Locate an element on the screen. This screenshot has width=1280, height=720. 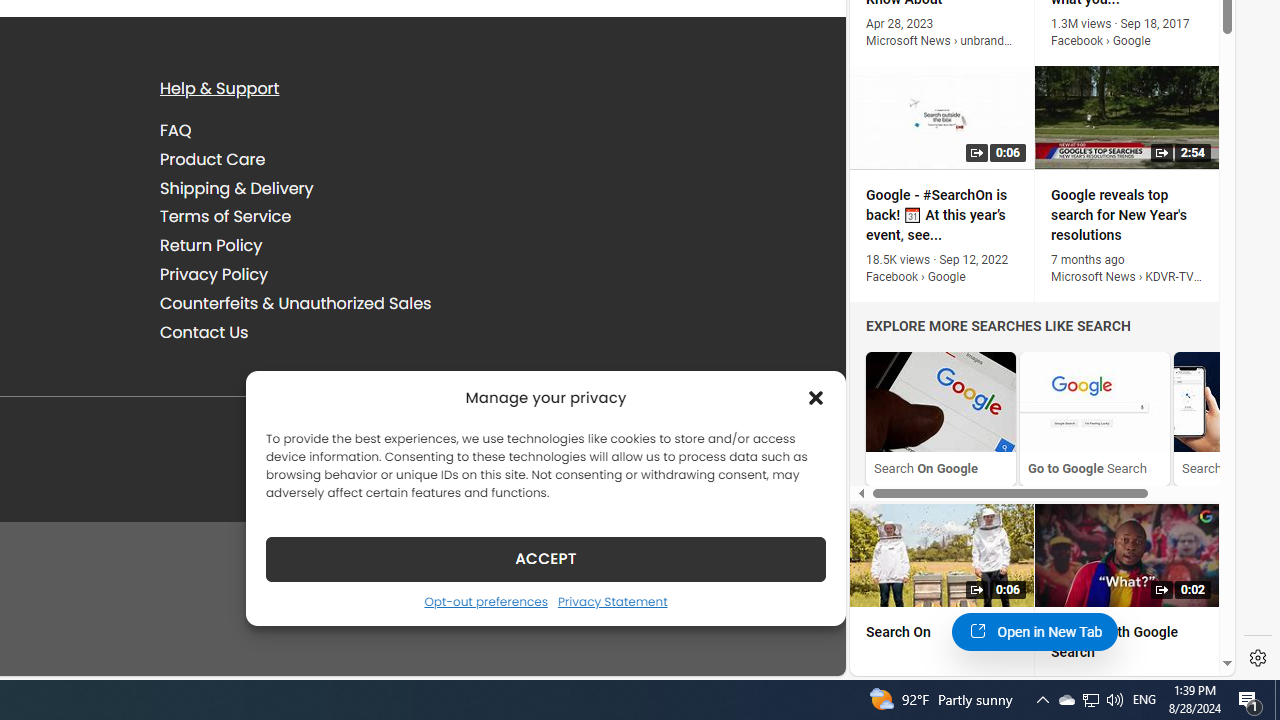
Return Policy is located at coordinates (325, 246).